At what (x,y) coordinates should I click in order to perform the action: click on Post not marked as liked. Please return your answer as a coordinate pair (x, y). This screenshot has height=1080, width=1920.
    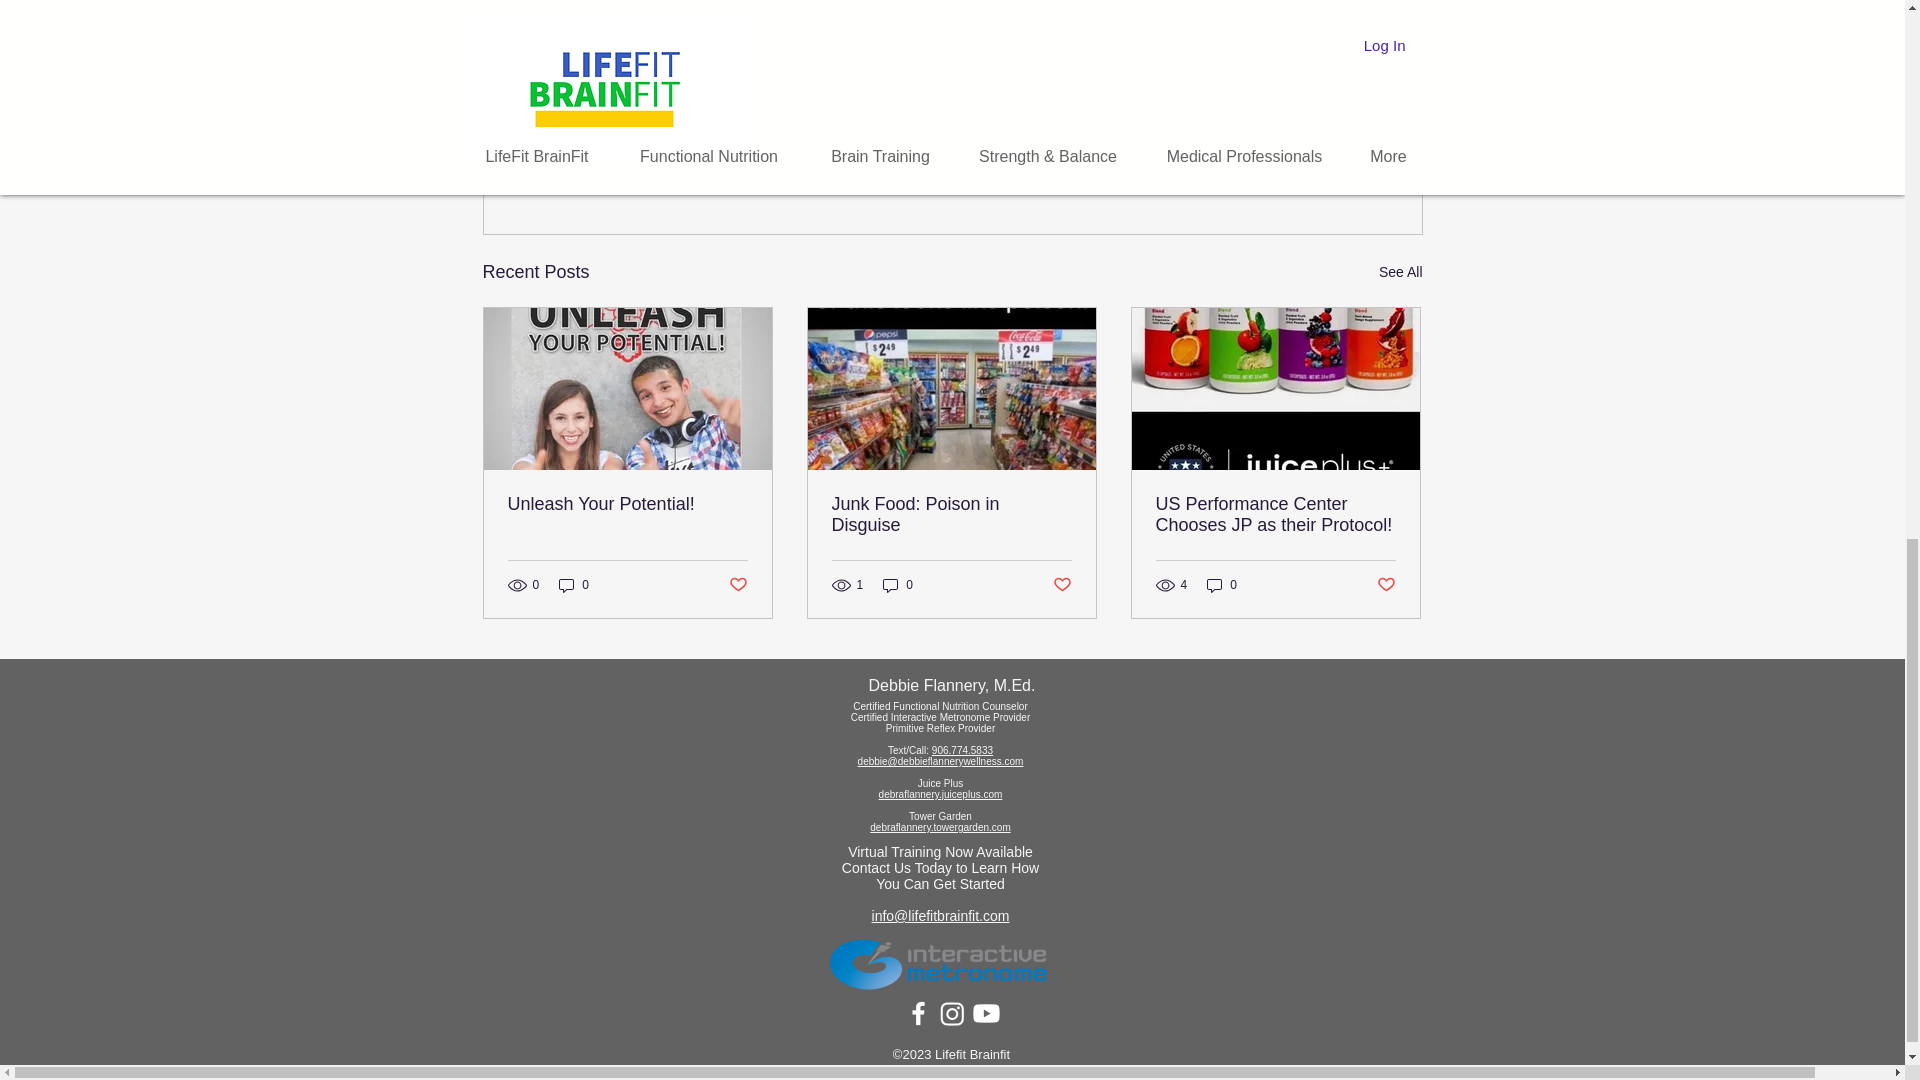
    Looking at the image, I should click on (1062, 585).